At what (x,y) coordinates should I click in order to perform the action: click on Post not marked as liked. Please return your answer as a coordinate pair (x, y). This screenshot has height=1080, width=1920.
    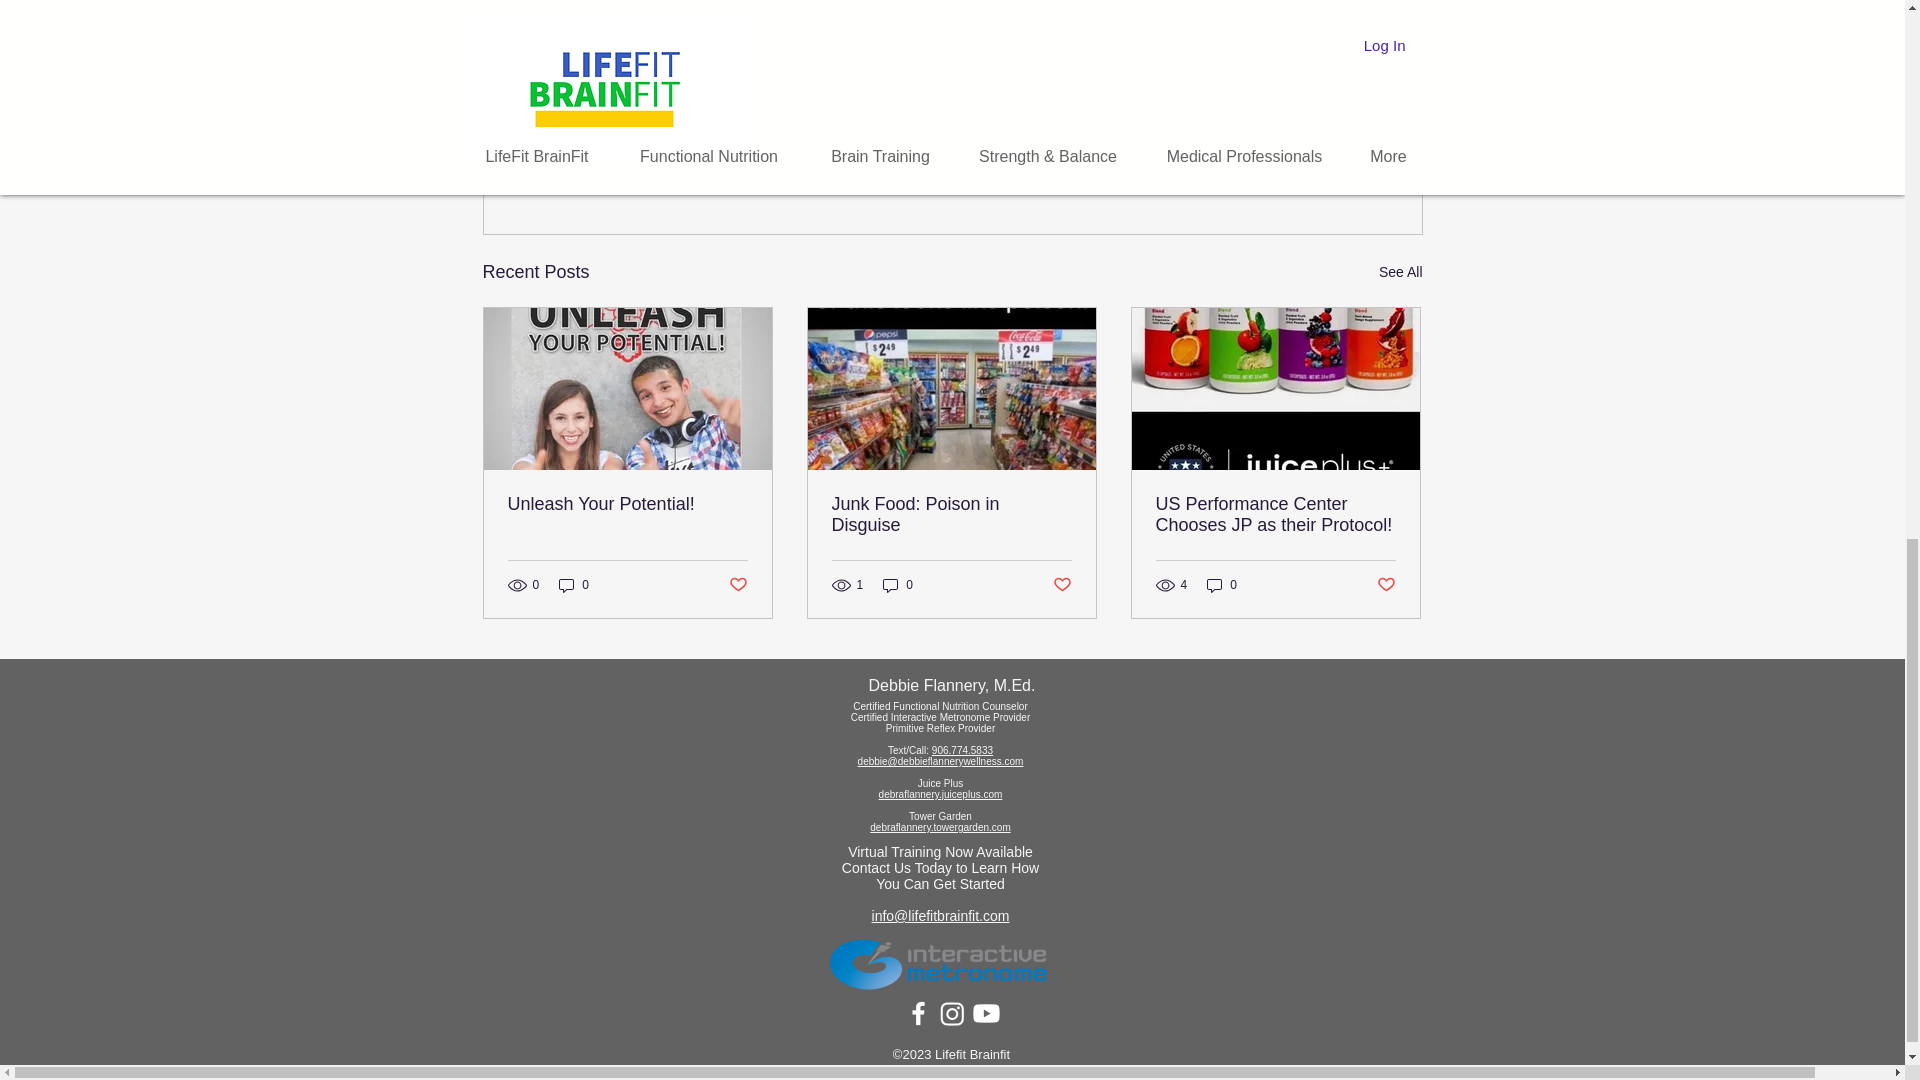
    Looking at the image, I should click on (1062, 585).